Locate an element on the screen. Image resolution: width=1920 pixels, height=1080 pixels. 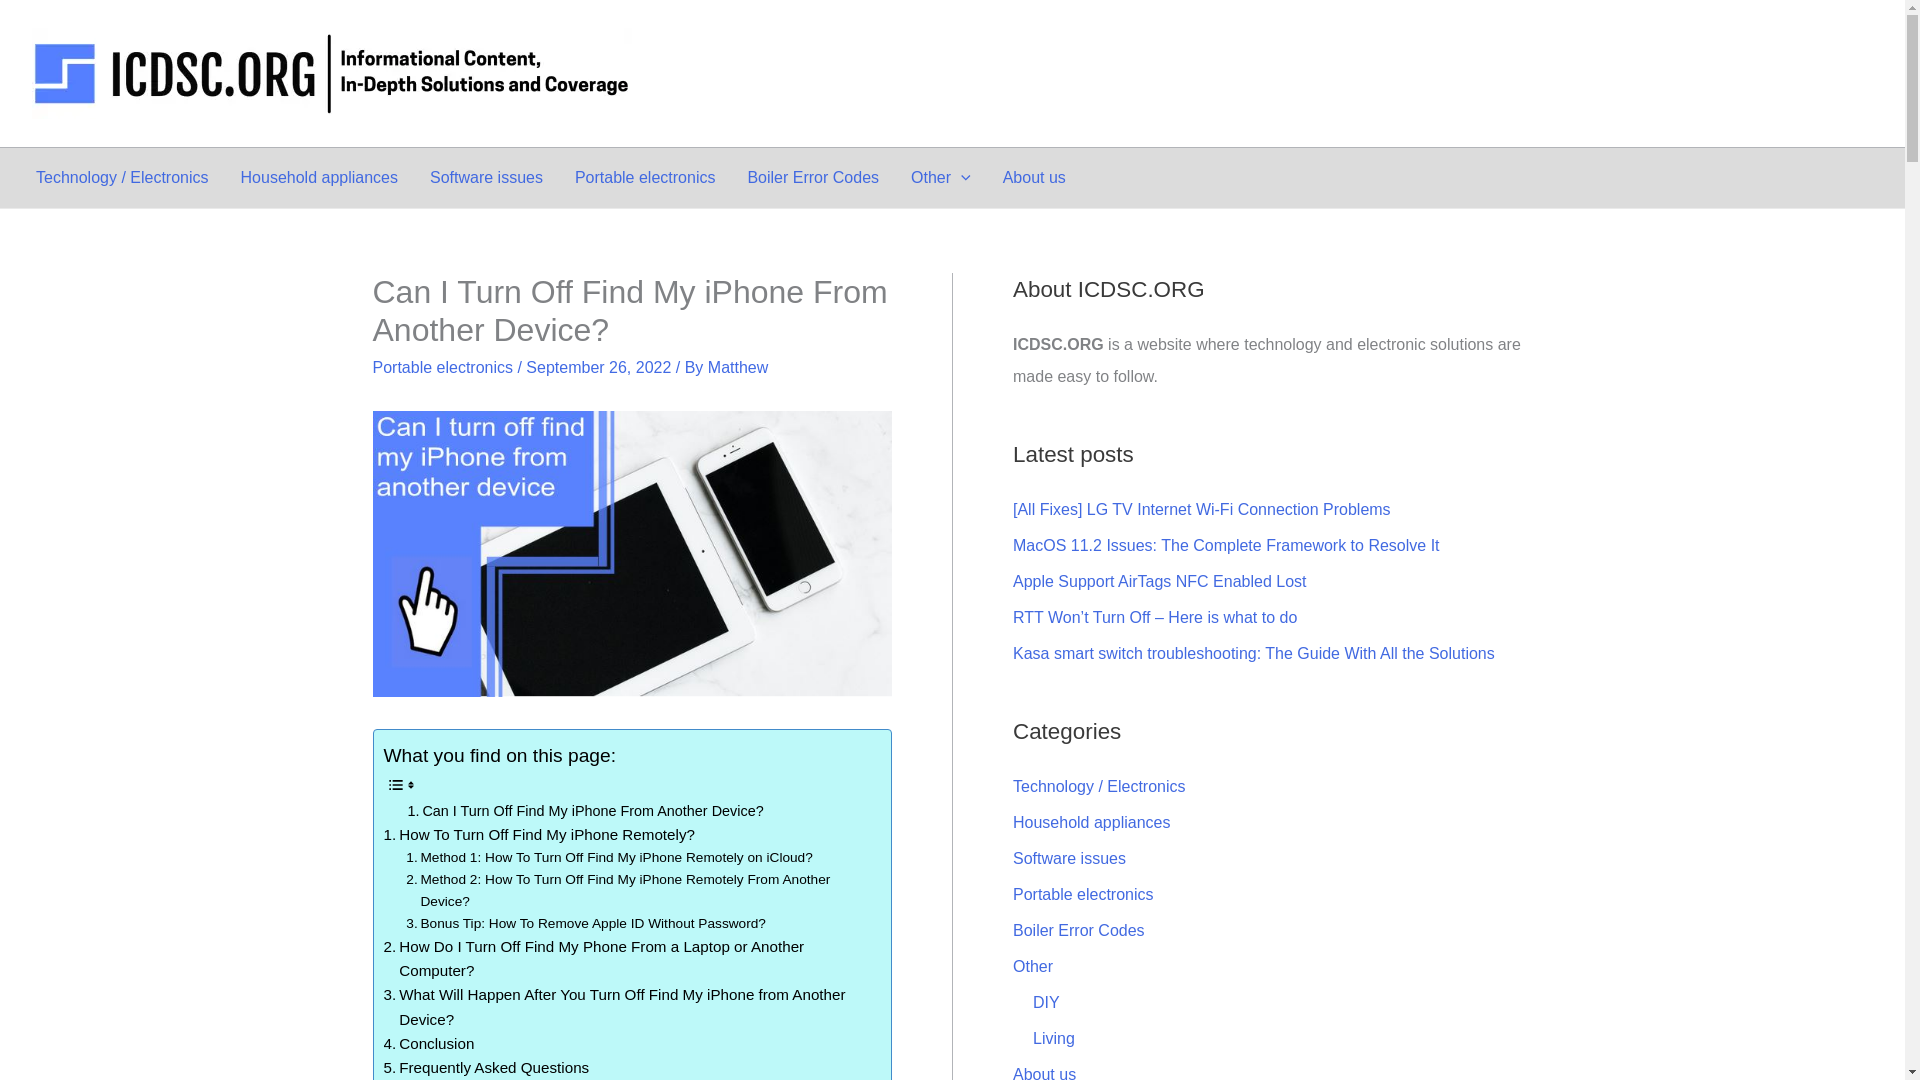
Matthew is located at coordinates (738, 366).